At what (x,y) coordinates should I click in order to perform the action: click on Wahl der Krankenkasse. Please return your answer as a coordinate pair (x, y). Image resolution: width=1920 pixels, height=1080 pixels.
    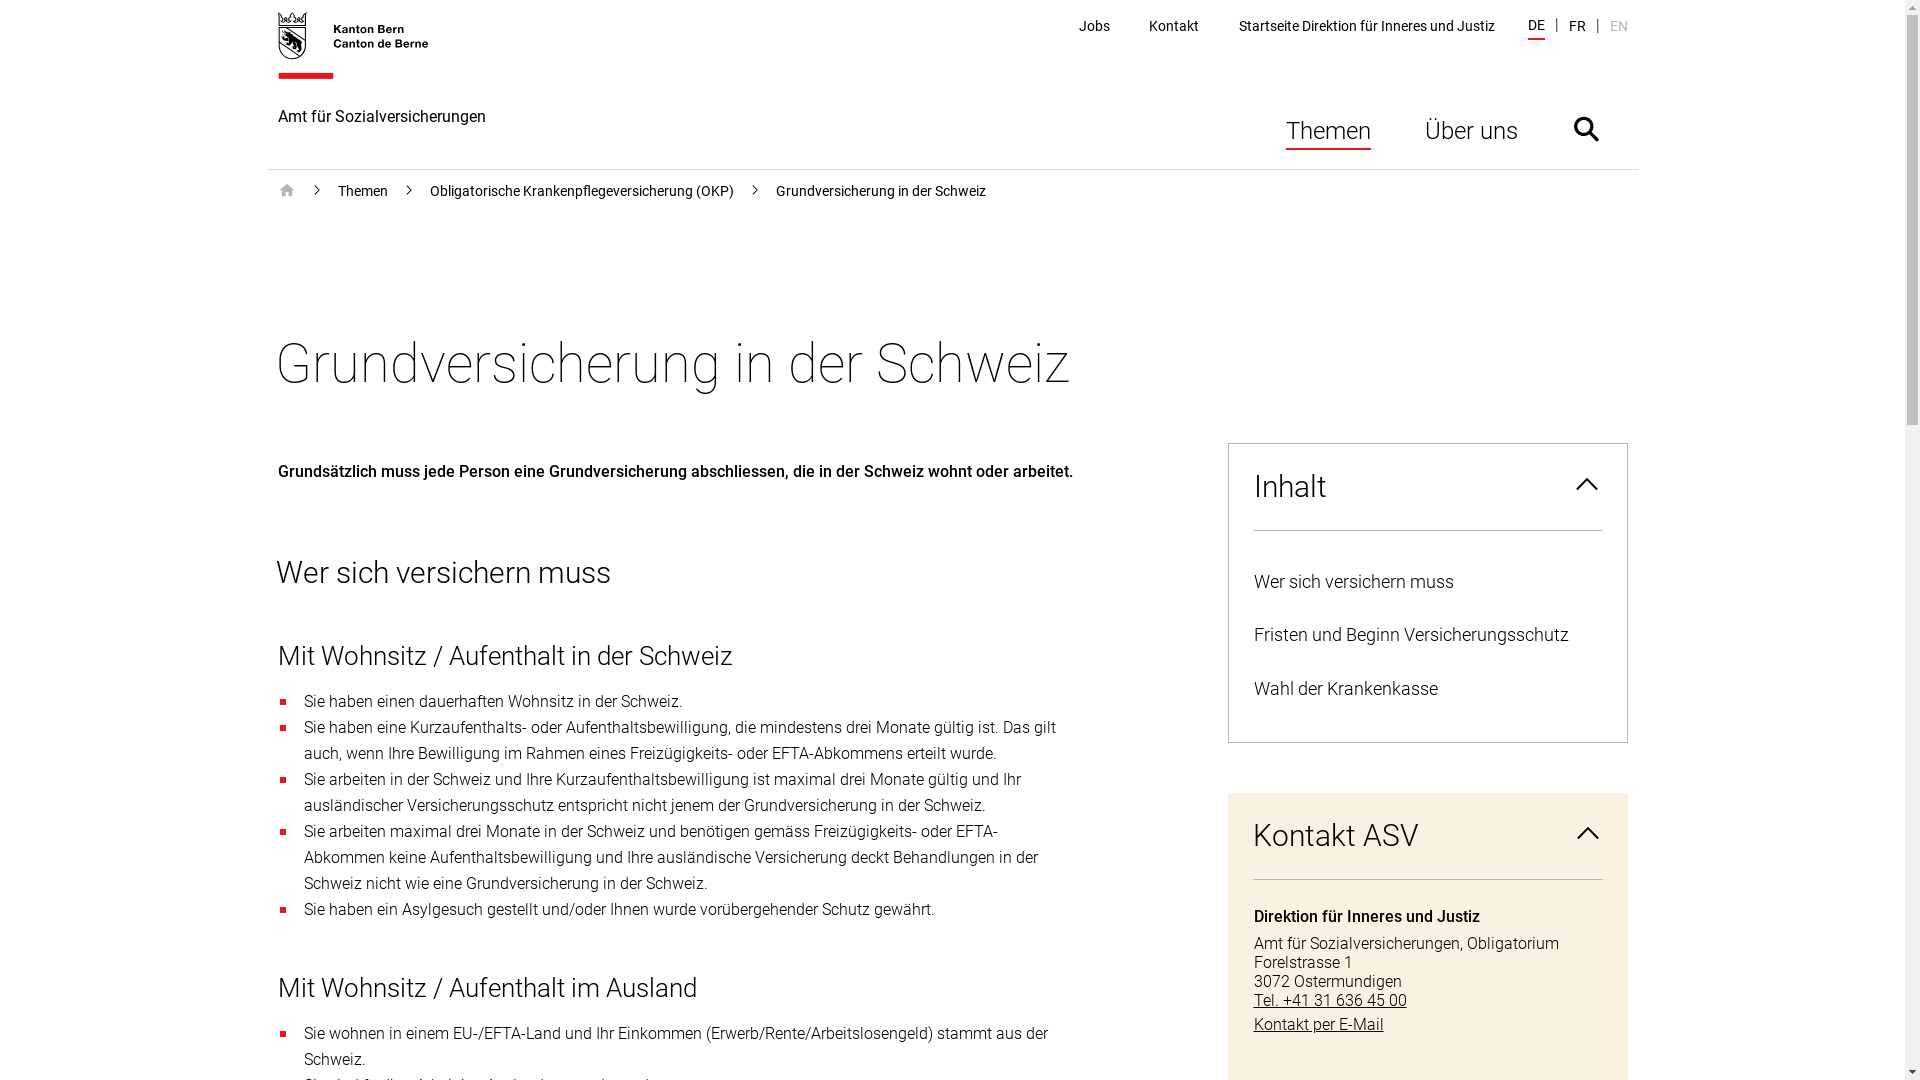
    Looking at the image, I should click on (1427, 690).